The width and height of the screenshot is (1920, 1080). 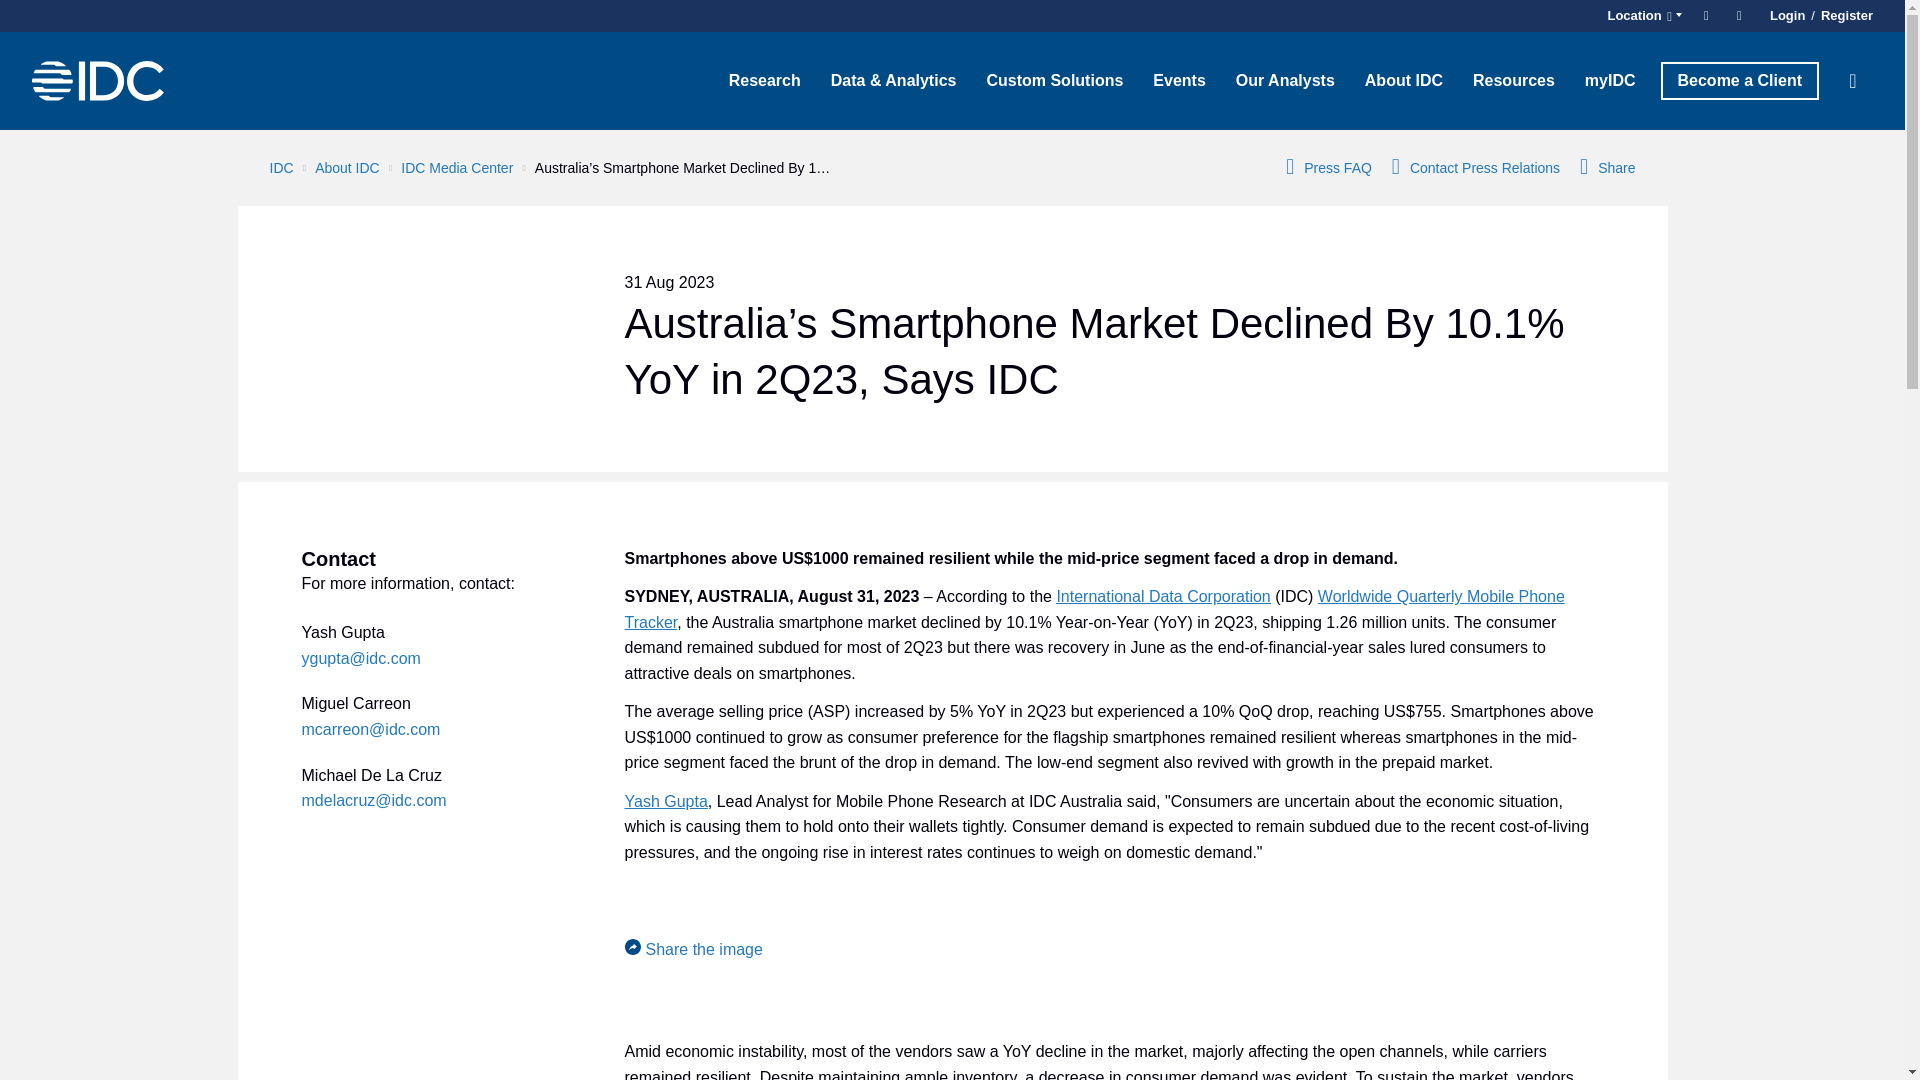 What do you see at coordinates (1853, 80) in the screenshot?
I see `Search` at bounding box center [1853, 80].